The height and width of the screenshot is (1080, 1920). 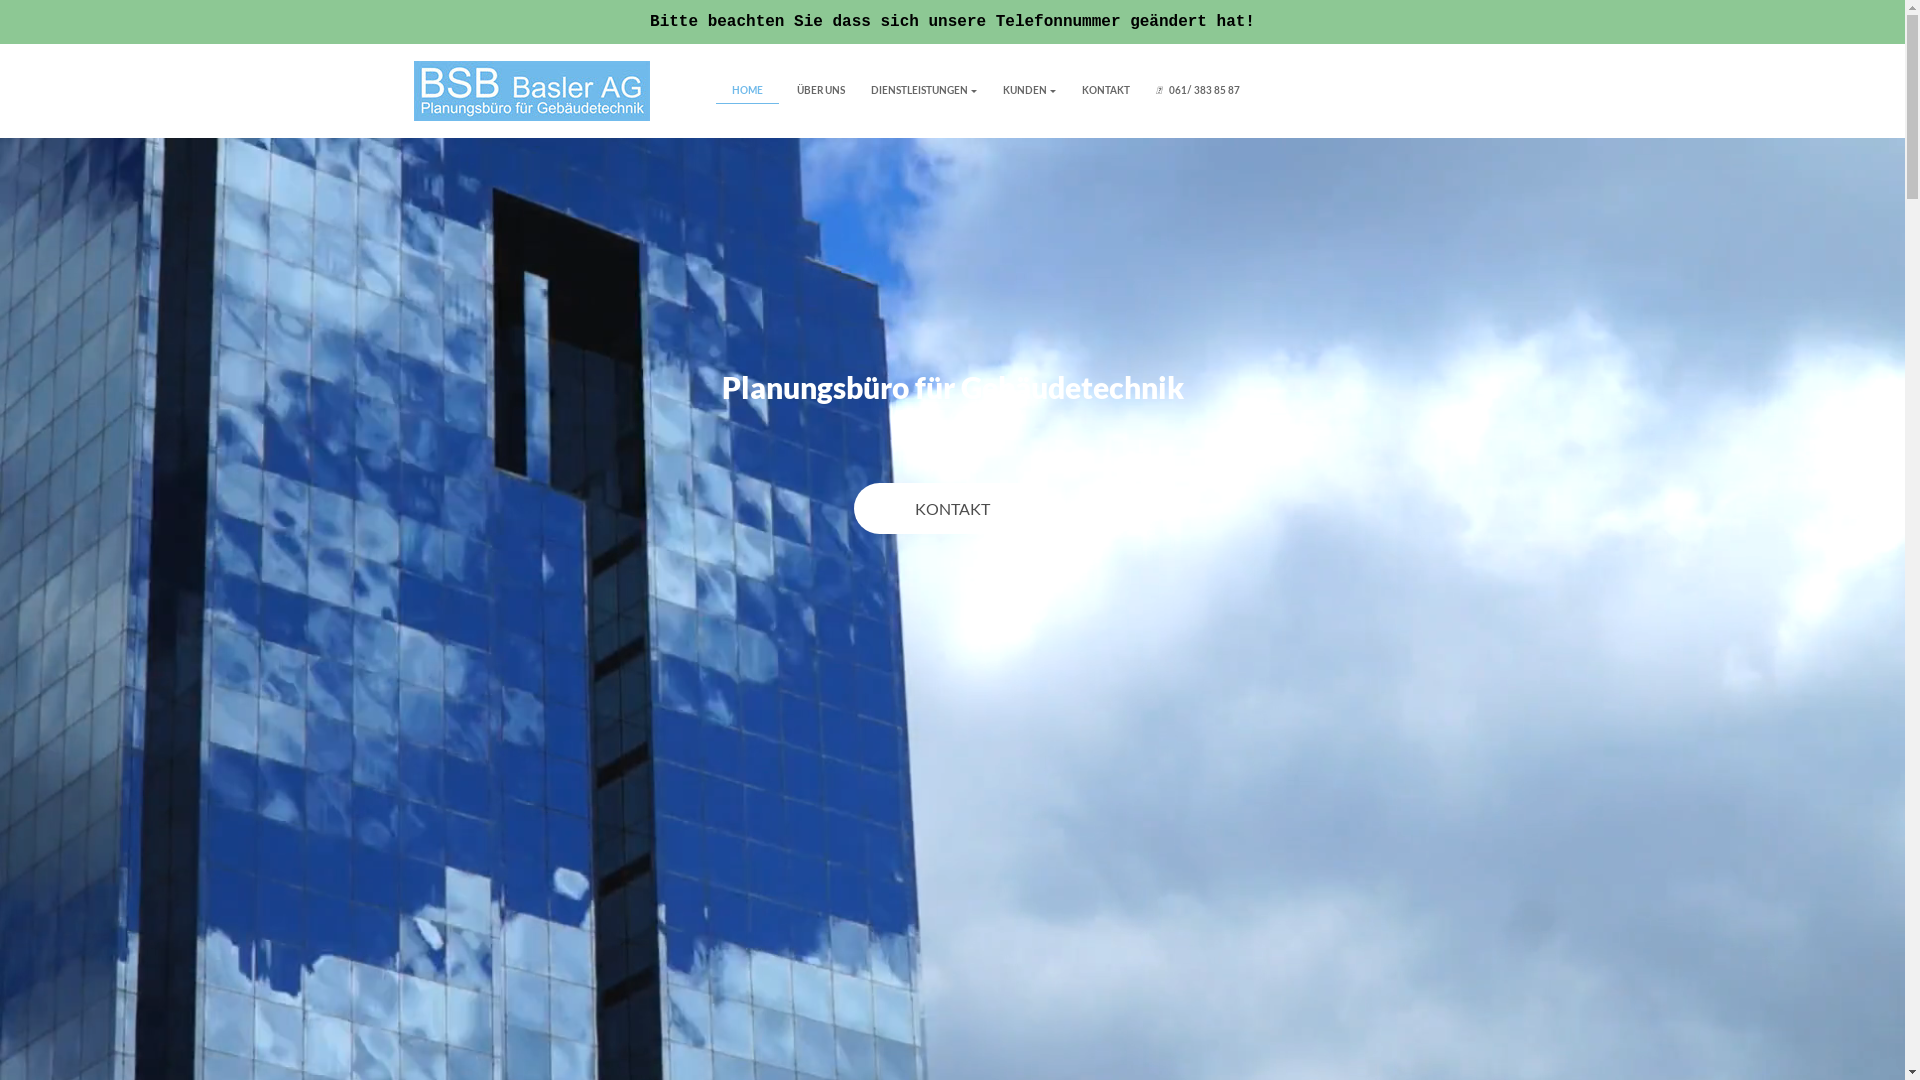 I want to click on     061/ 383 85 87, so click(x=1198, y=90).